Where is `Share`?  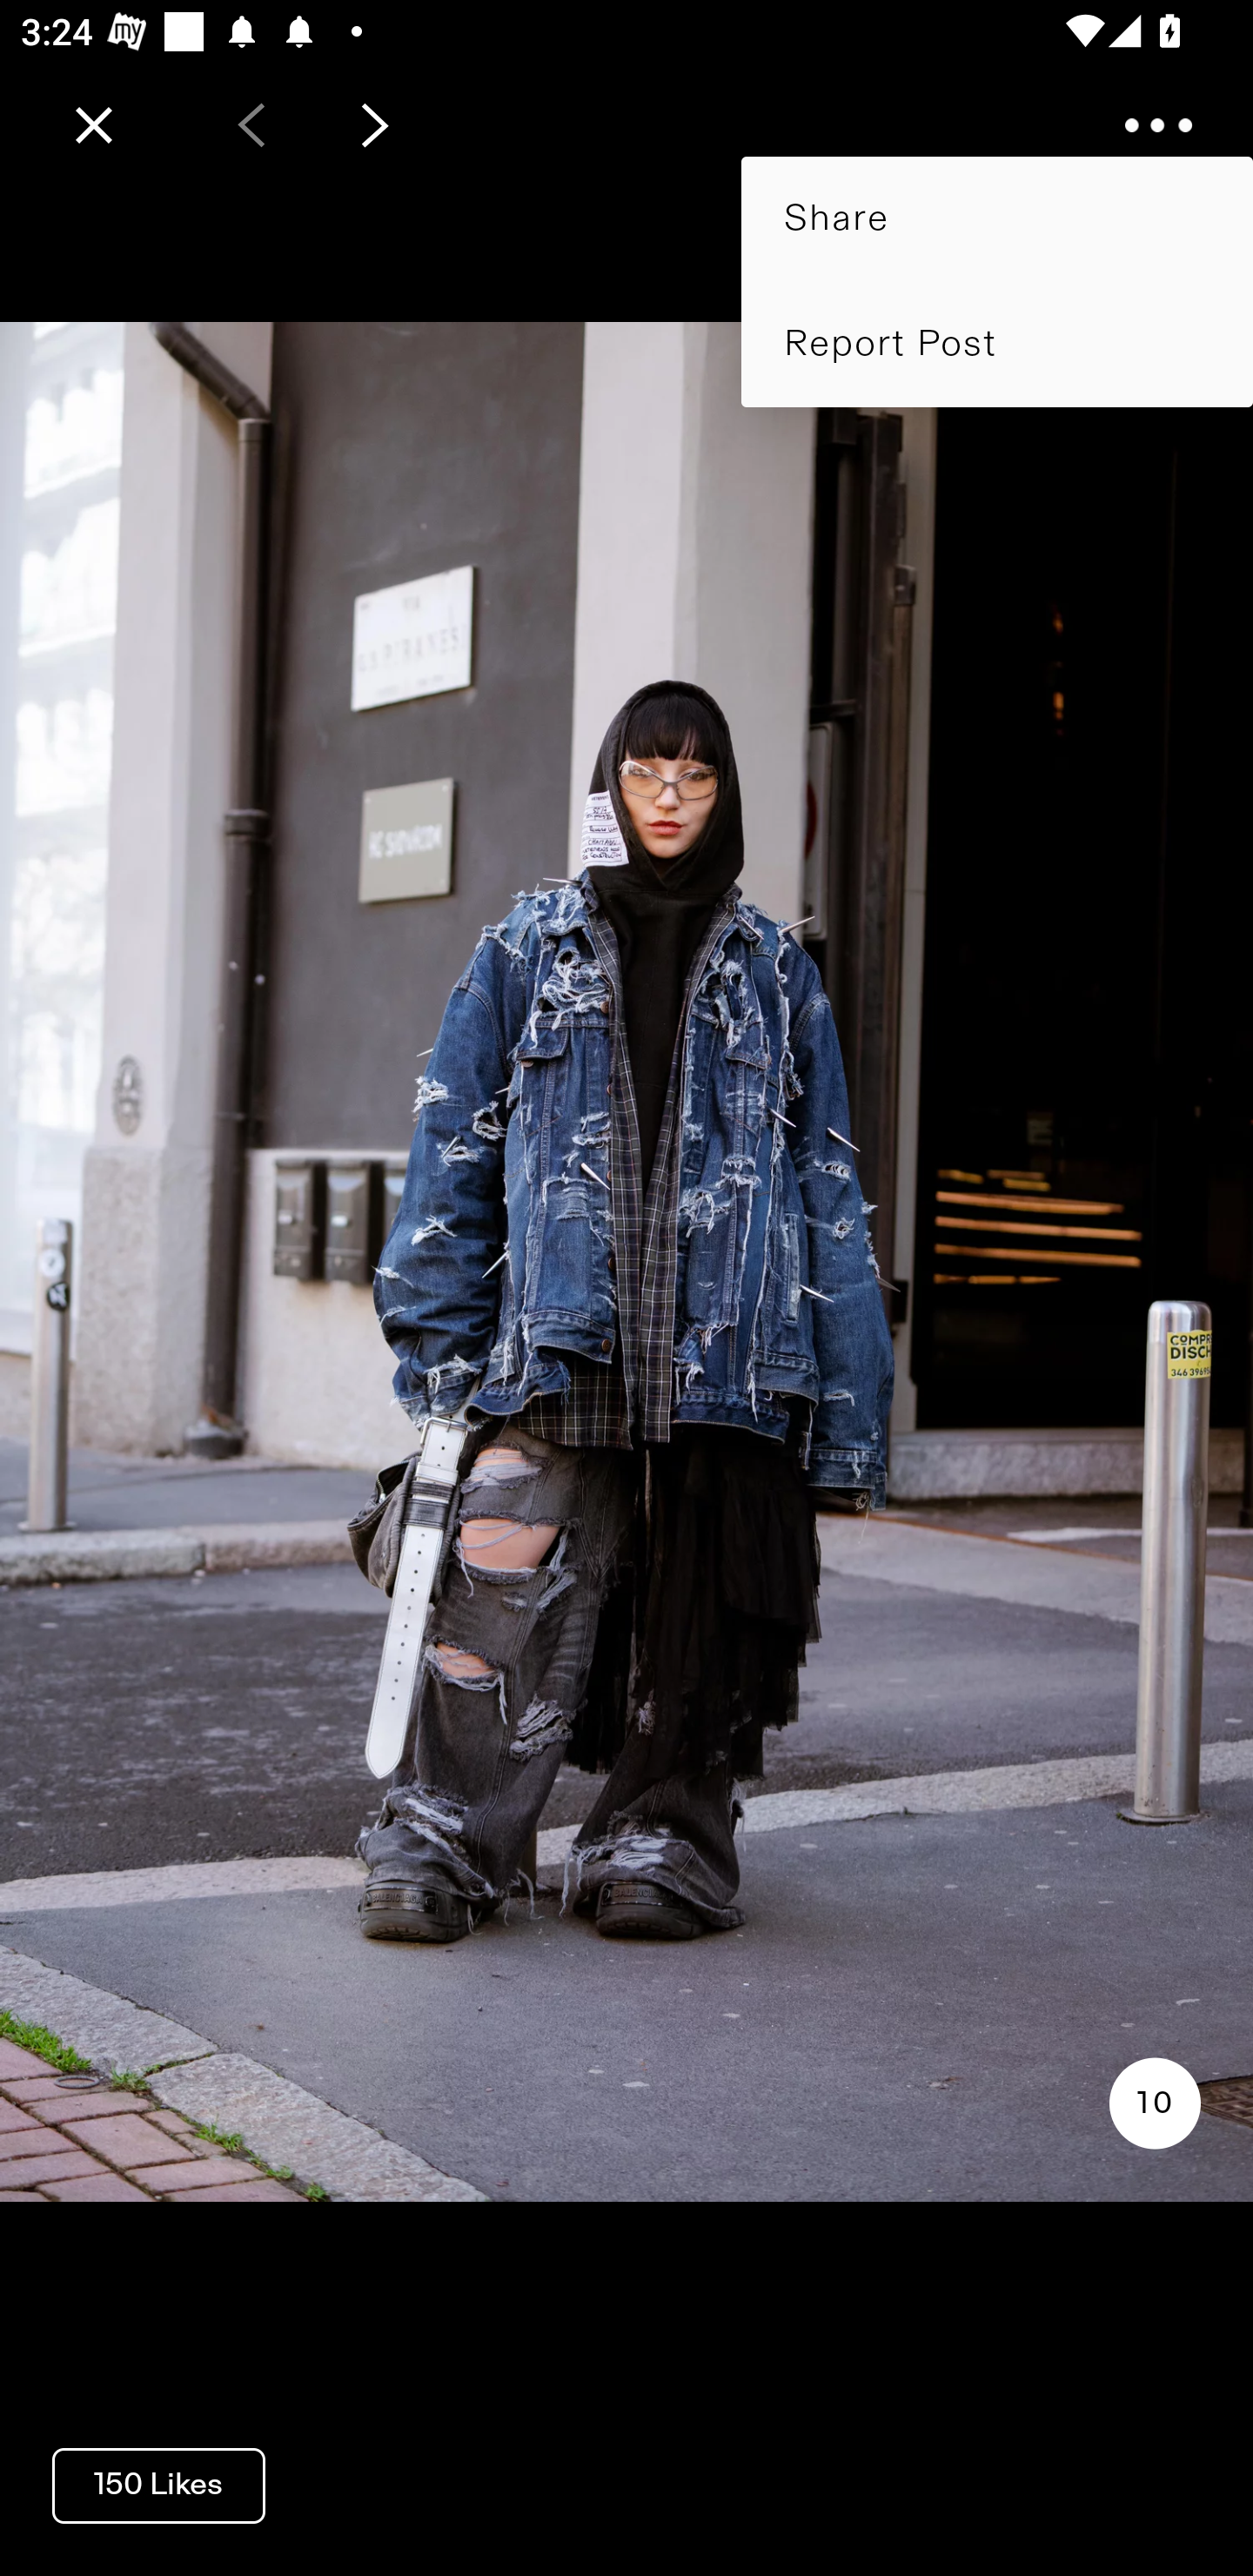 Share is located at coordinates (997, 218).